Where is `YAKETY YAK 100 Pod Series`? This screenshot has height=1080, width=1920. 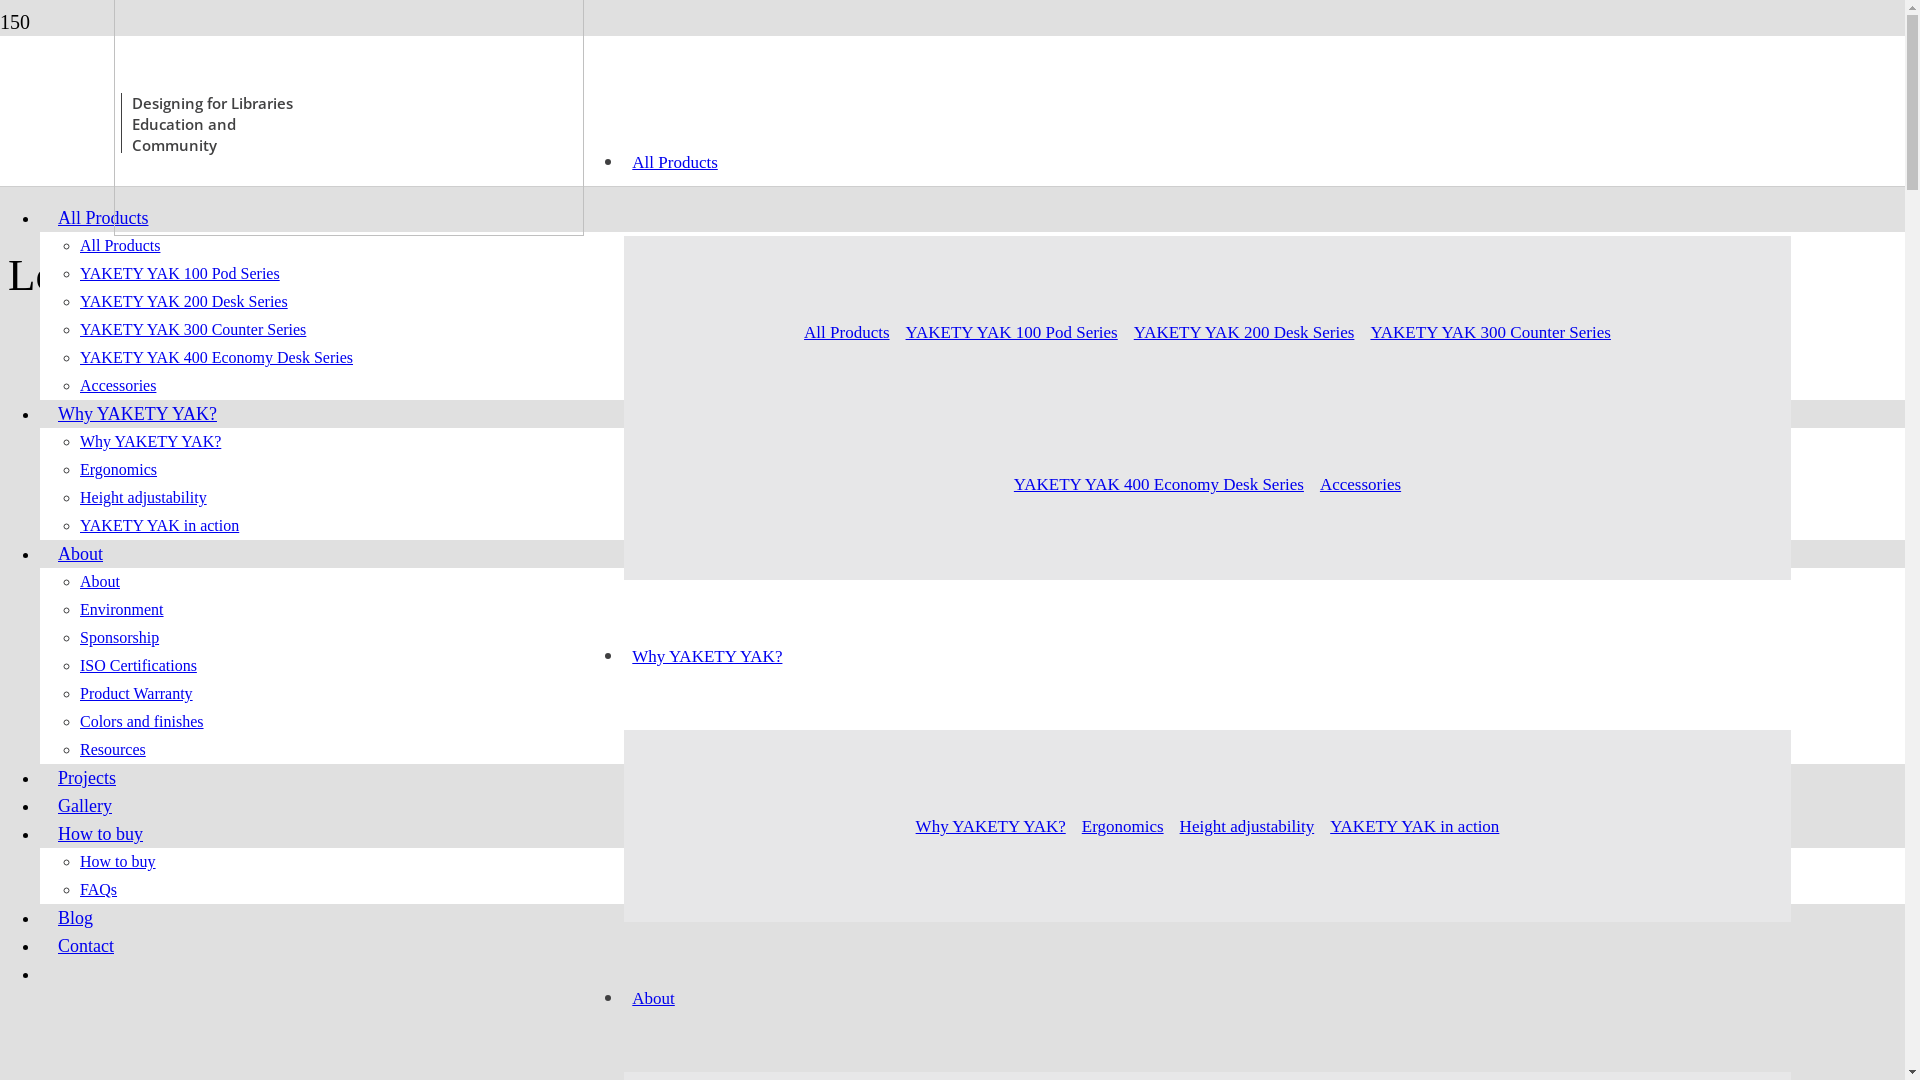 YAKETY YAK 100 Pod Series is located at coordinates (180, 274).